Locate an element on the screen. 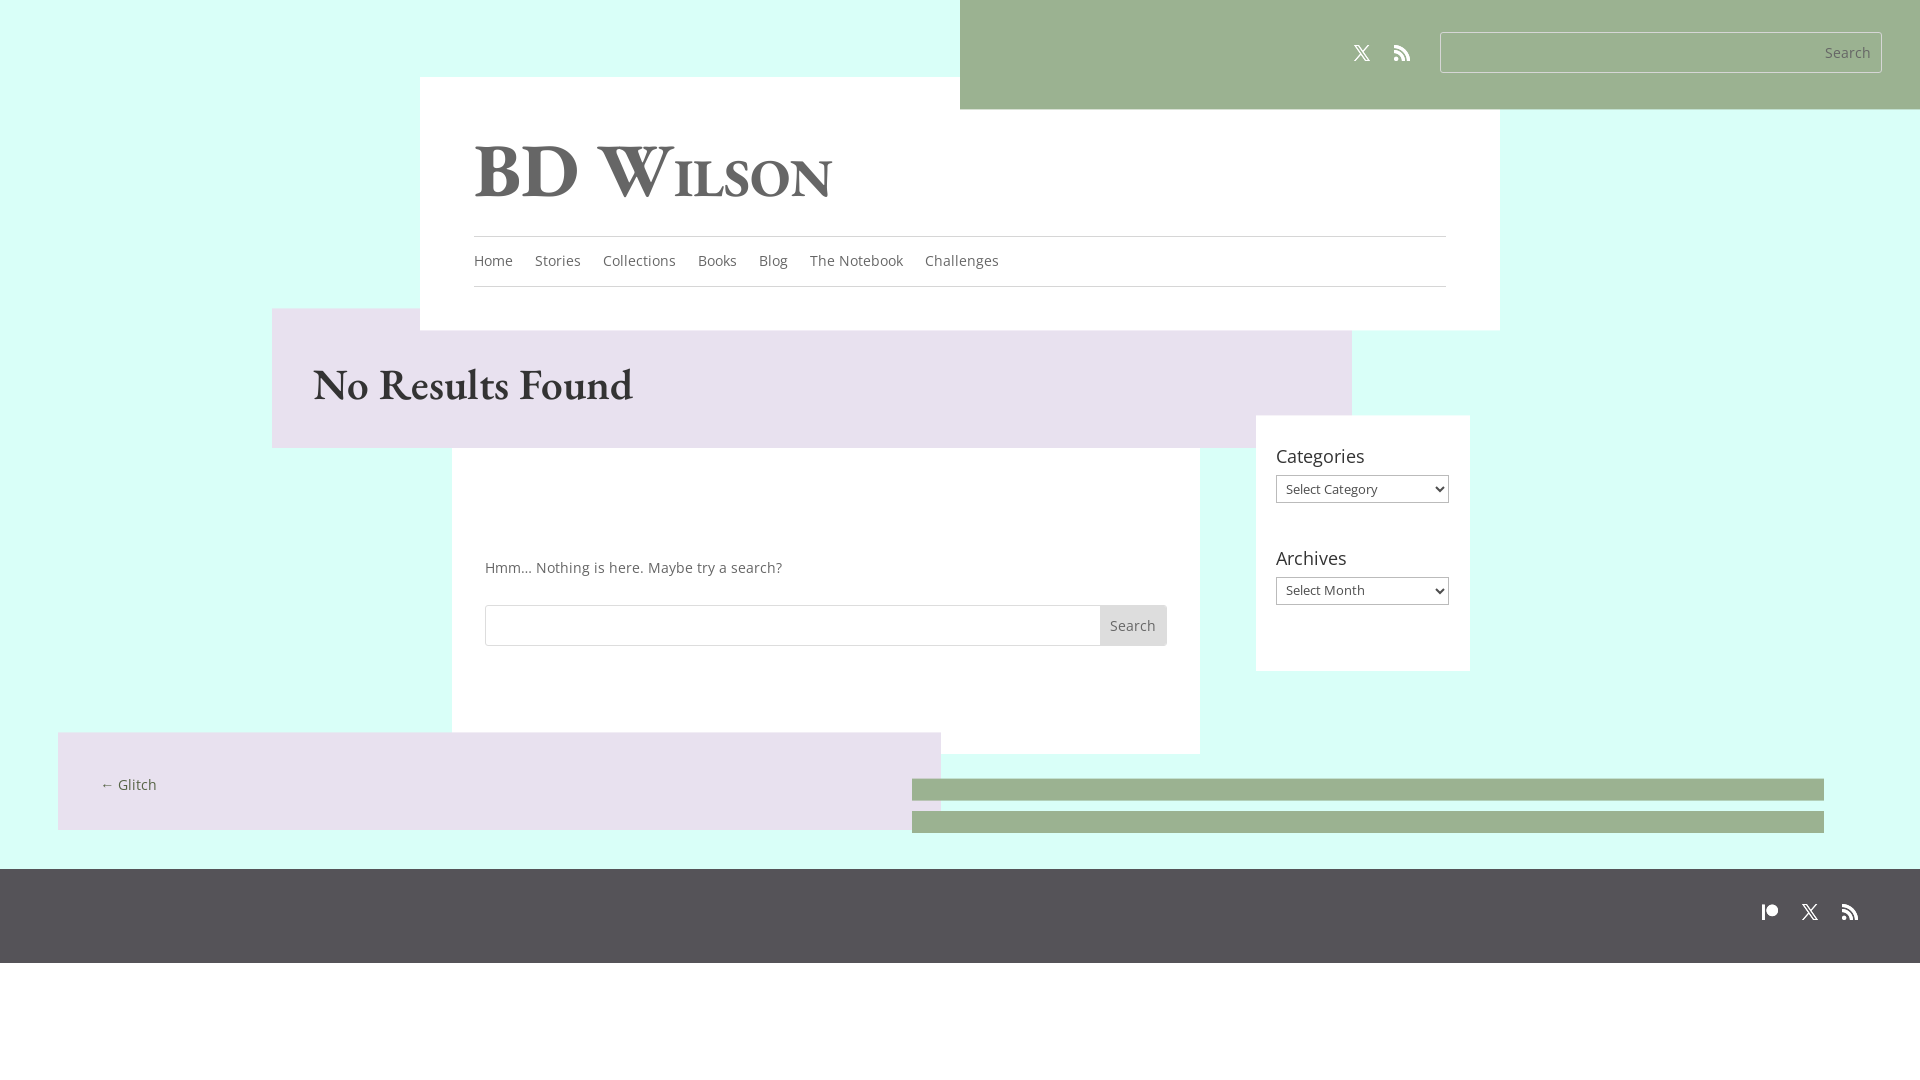  Follow on Patreon is located at coordinates (1770, 912).